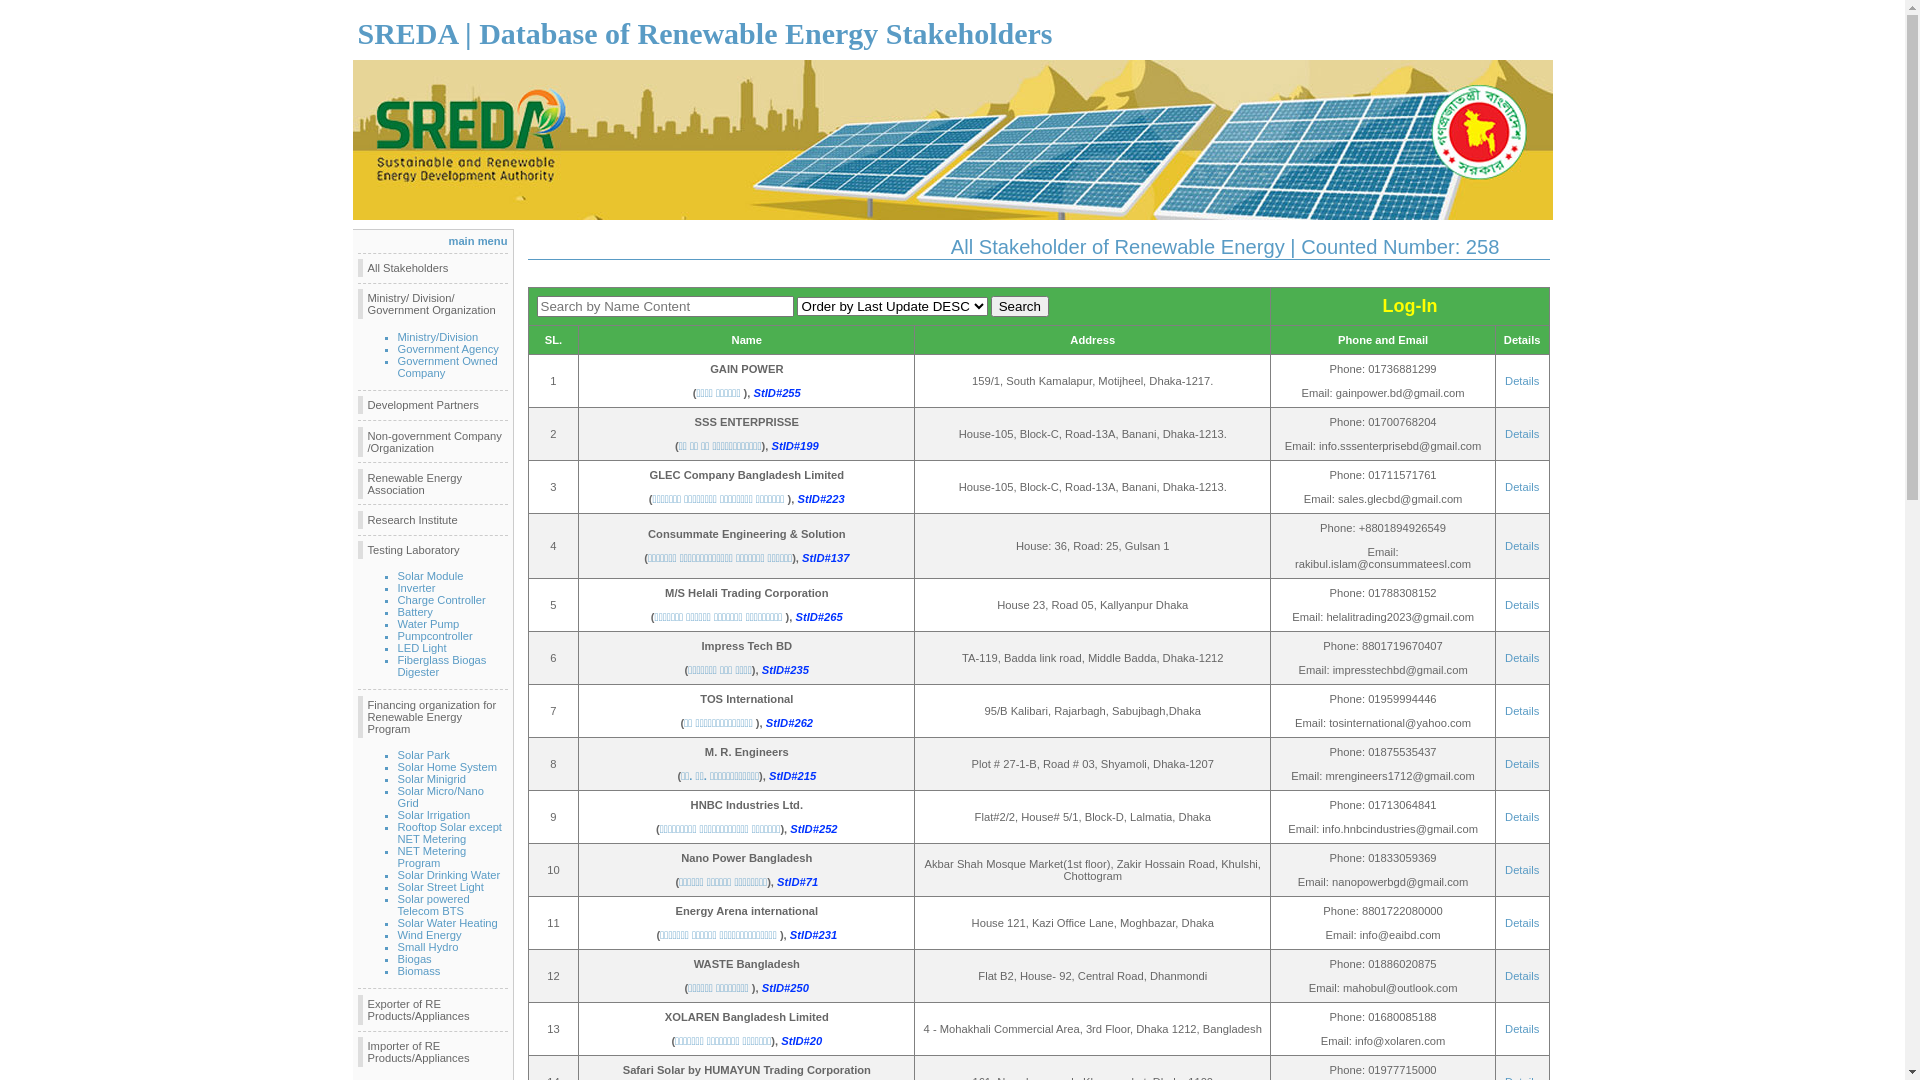 This screenshot has height=1080, width=1920. I want to click on NET Metering Program, so click(432, 857).